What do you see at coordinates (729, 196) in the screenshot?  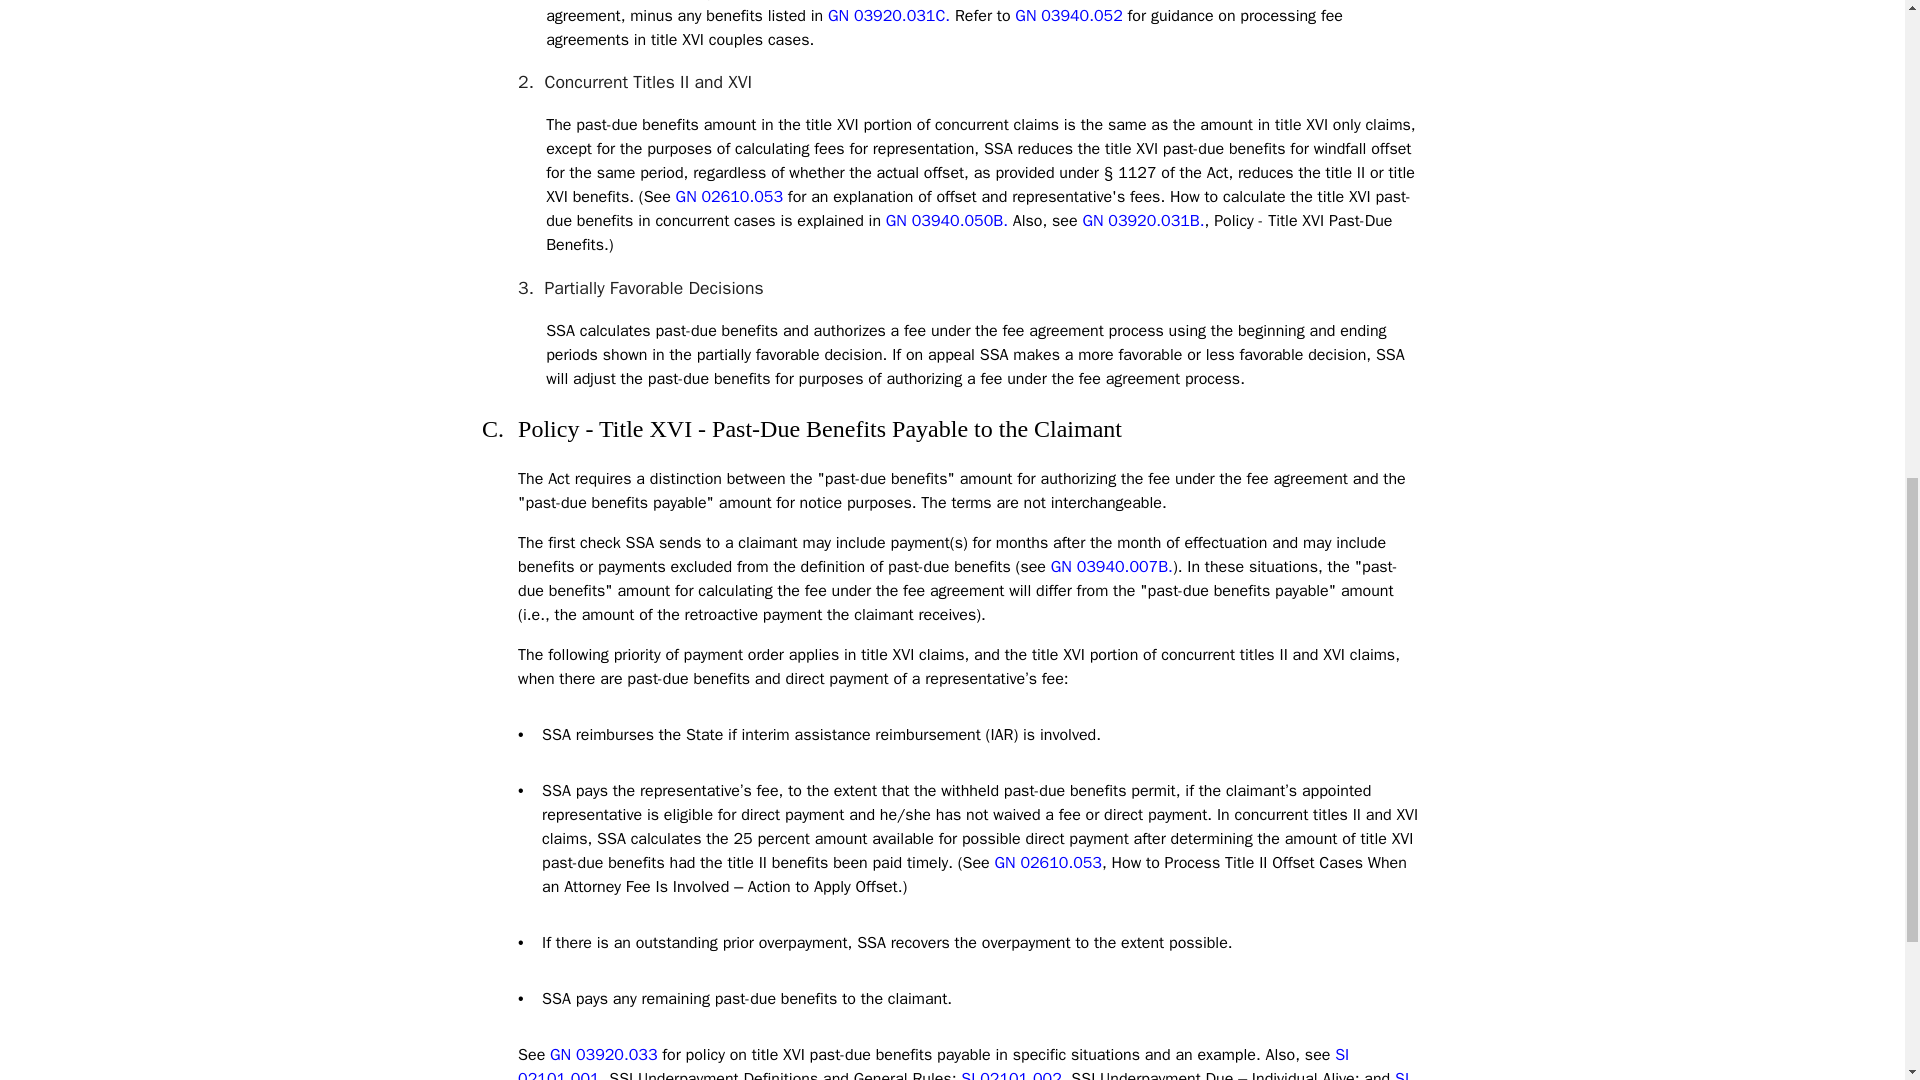 I see `GN 02610.053` at bounding box center [729, 196].